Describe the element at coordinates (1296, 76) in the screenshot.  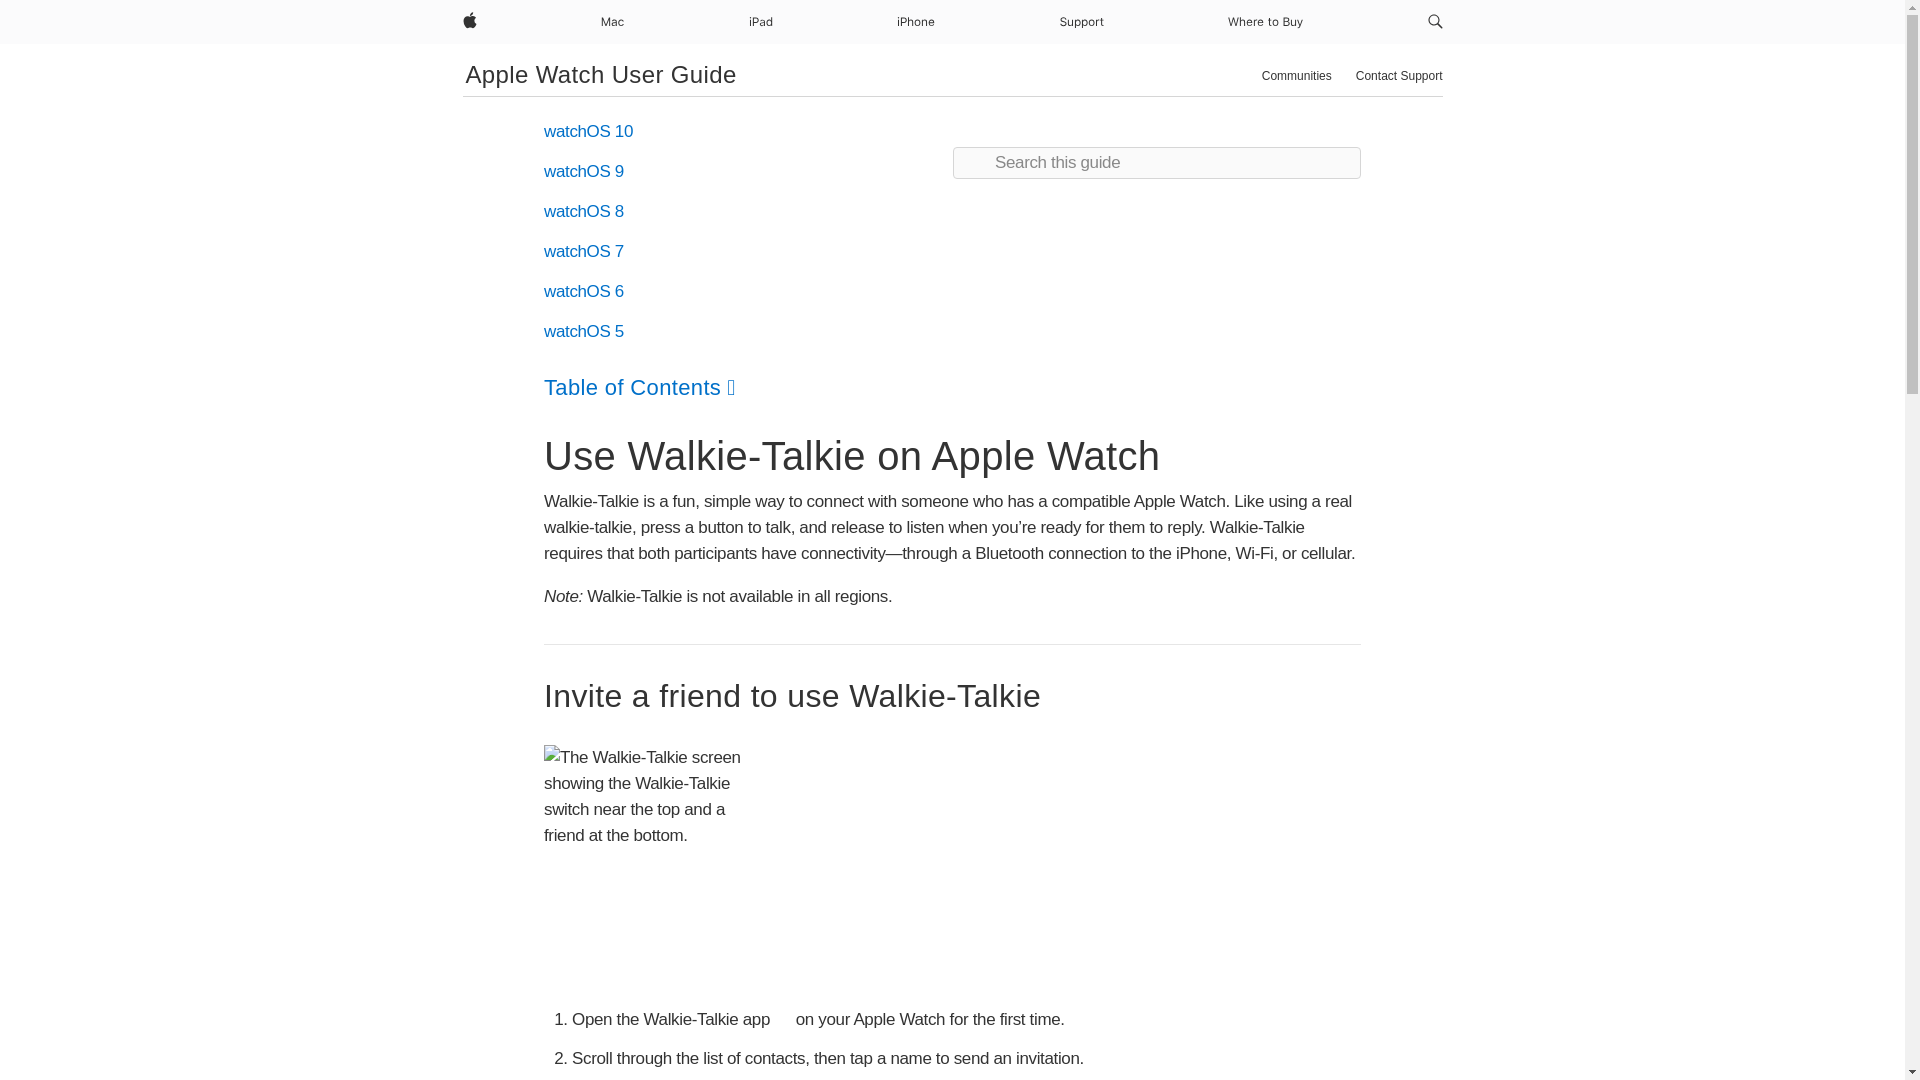
I see `Communities` at that location.